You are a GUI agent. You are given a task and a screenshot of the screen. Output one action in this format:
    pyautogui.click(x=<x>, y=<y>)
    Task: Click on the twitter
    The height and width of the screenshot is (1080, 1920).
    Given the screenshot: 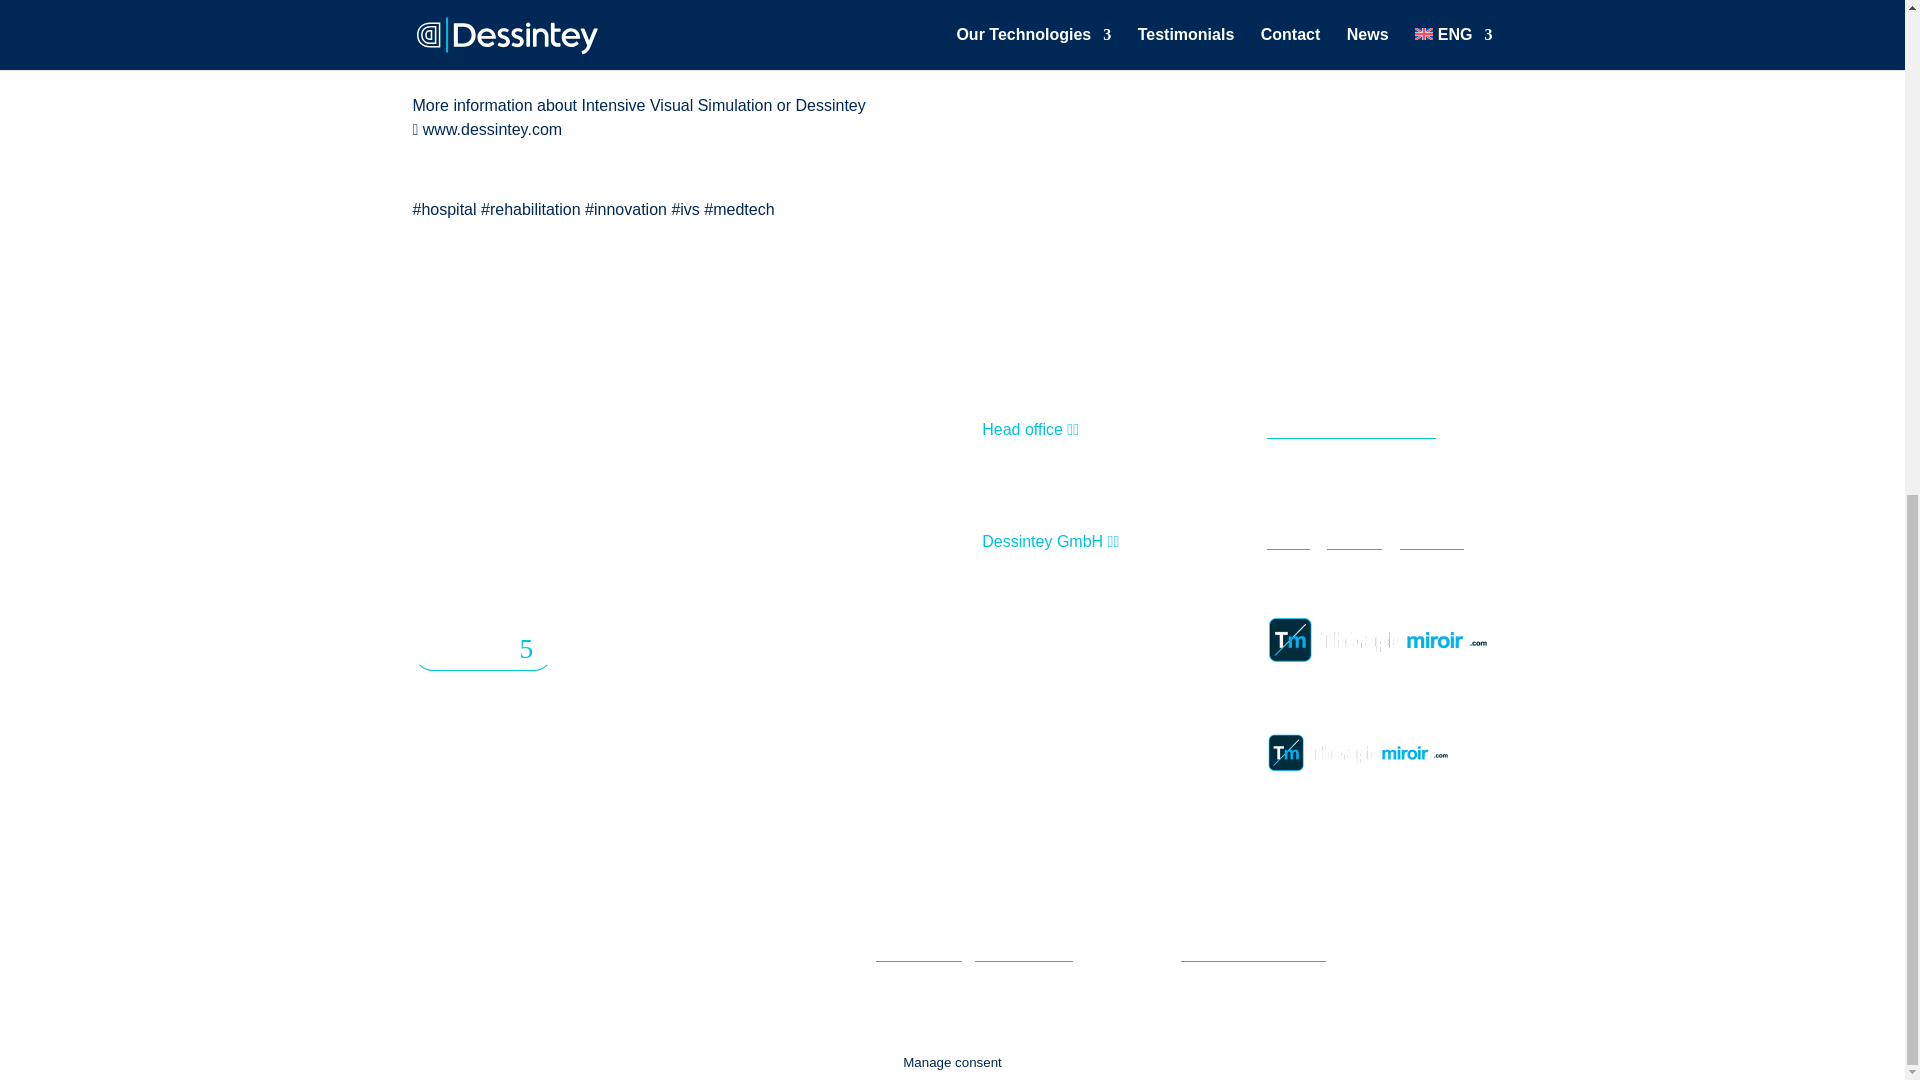 What is the action you would take?
    pyautogui.click(x=1288, y=540)
    